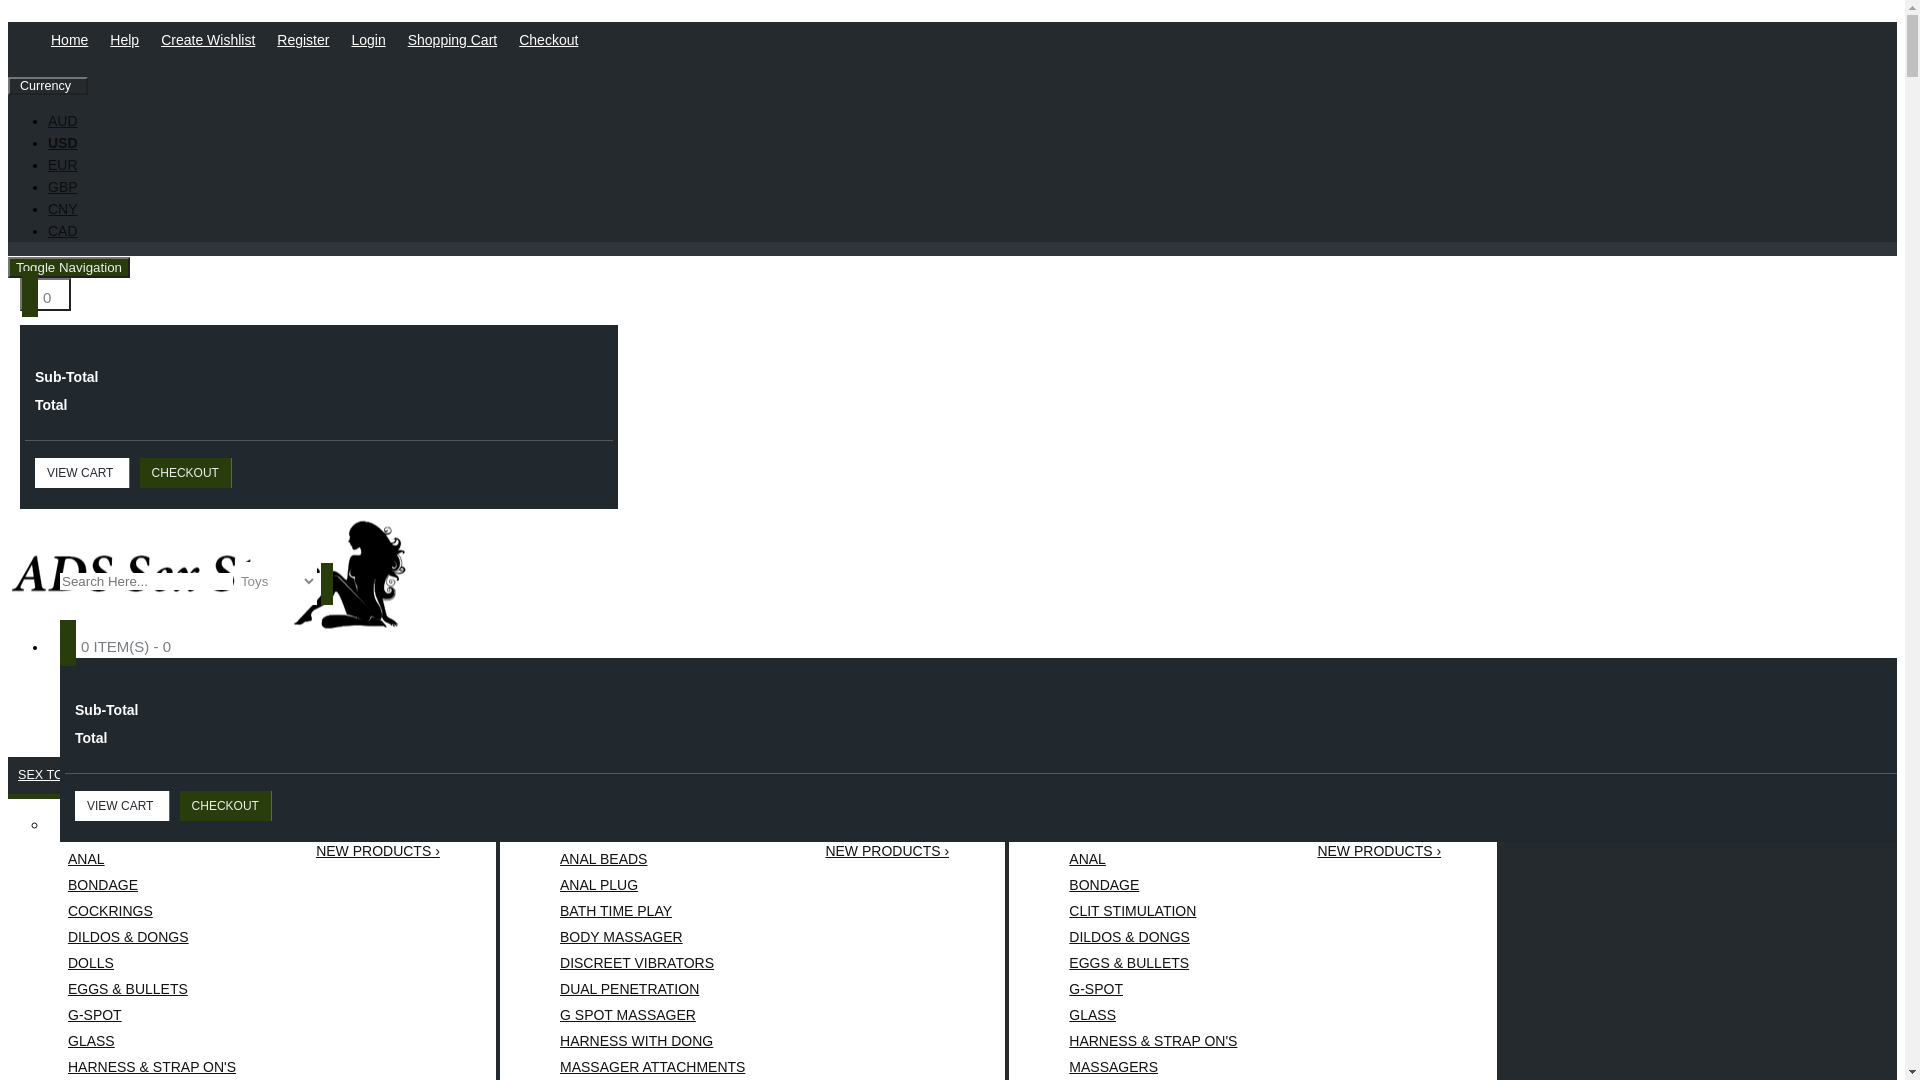 The width and height of the screenshot is (1920, 1080). What do you see at coordinates (652, 1015) in the screenshot?
I see `G SPOT MASSAGER` at bounding box center [652, 1015].